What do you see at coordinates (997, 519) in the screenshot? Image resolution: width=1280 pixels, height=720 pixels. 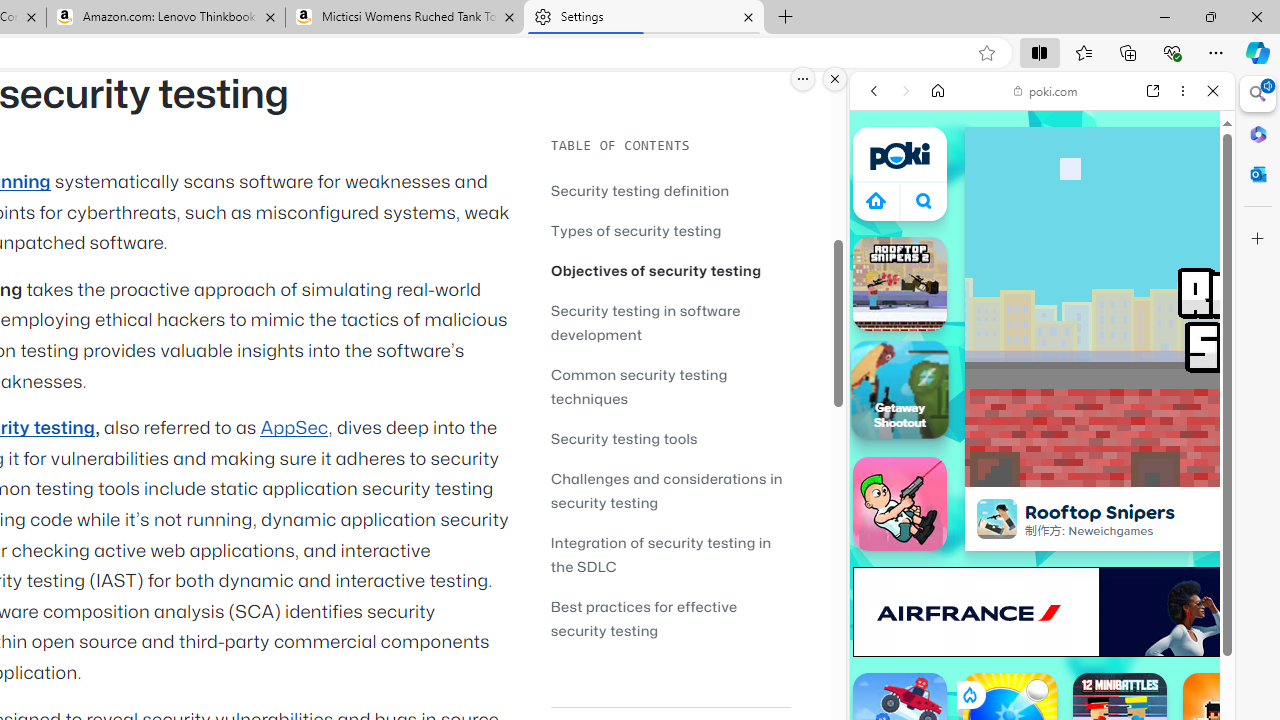 I see `Class: hvLtMSipvVng82x9Seuh` at bounding box center [997, 519].